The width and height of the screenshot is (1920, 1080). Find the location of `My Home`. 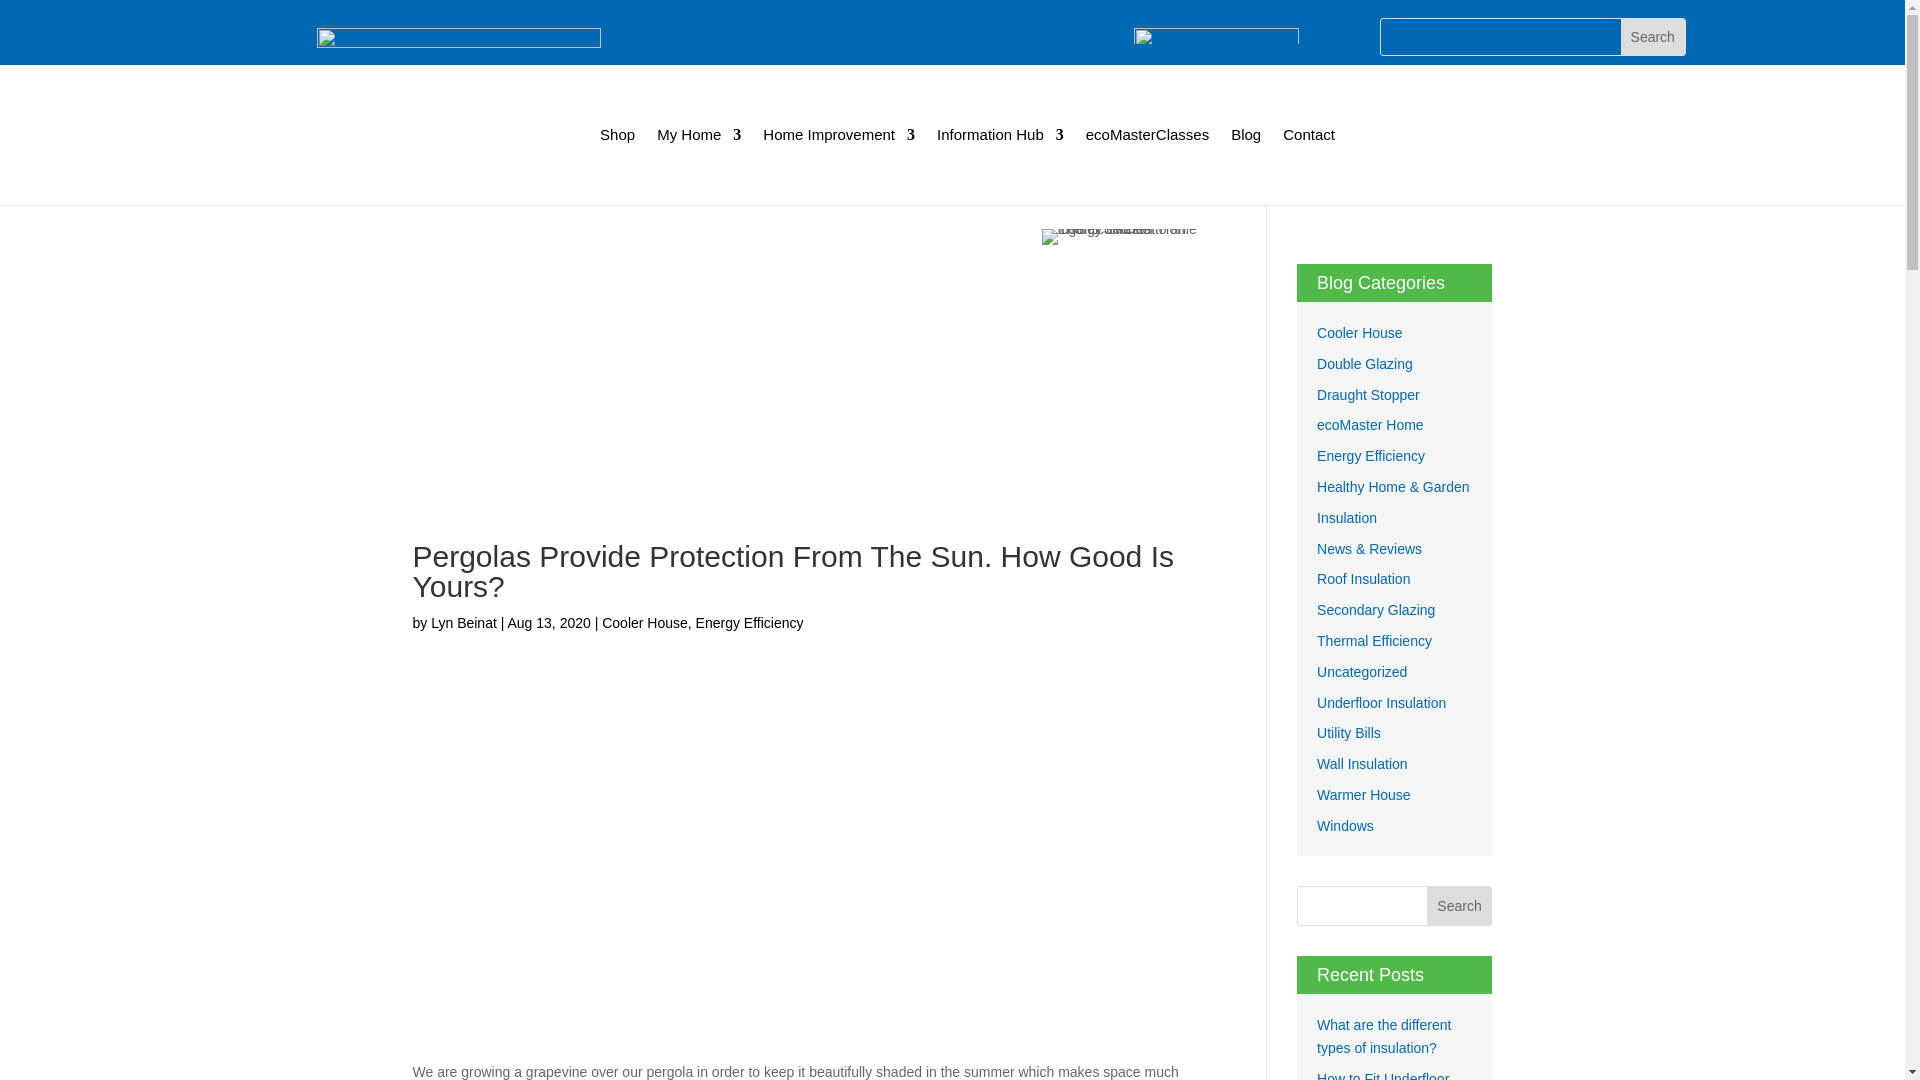

My Home is located at coordinates (698, 134).